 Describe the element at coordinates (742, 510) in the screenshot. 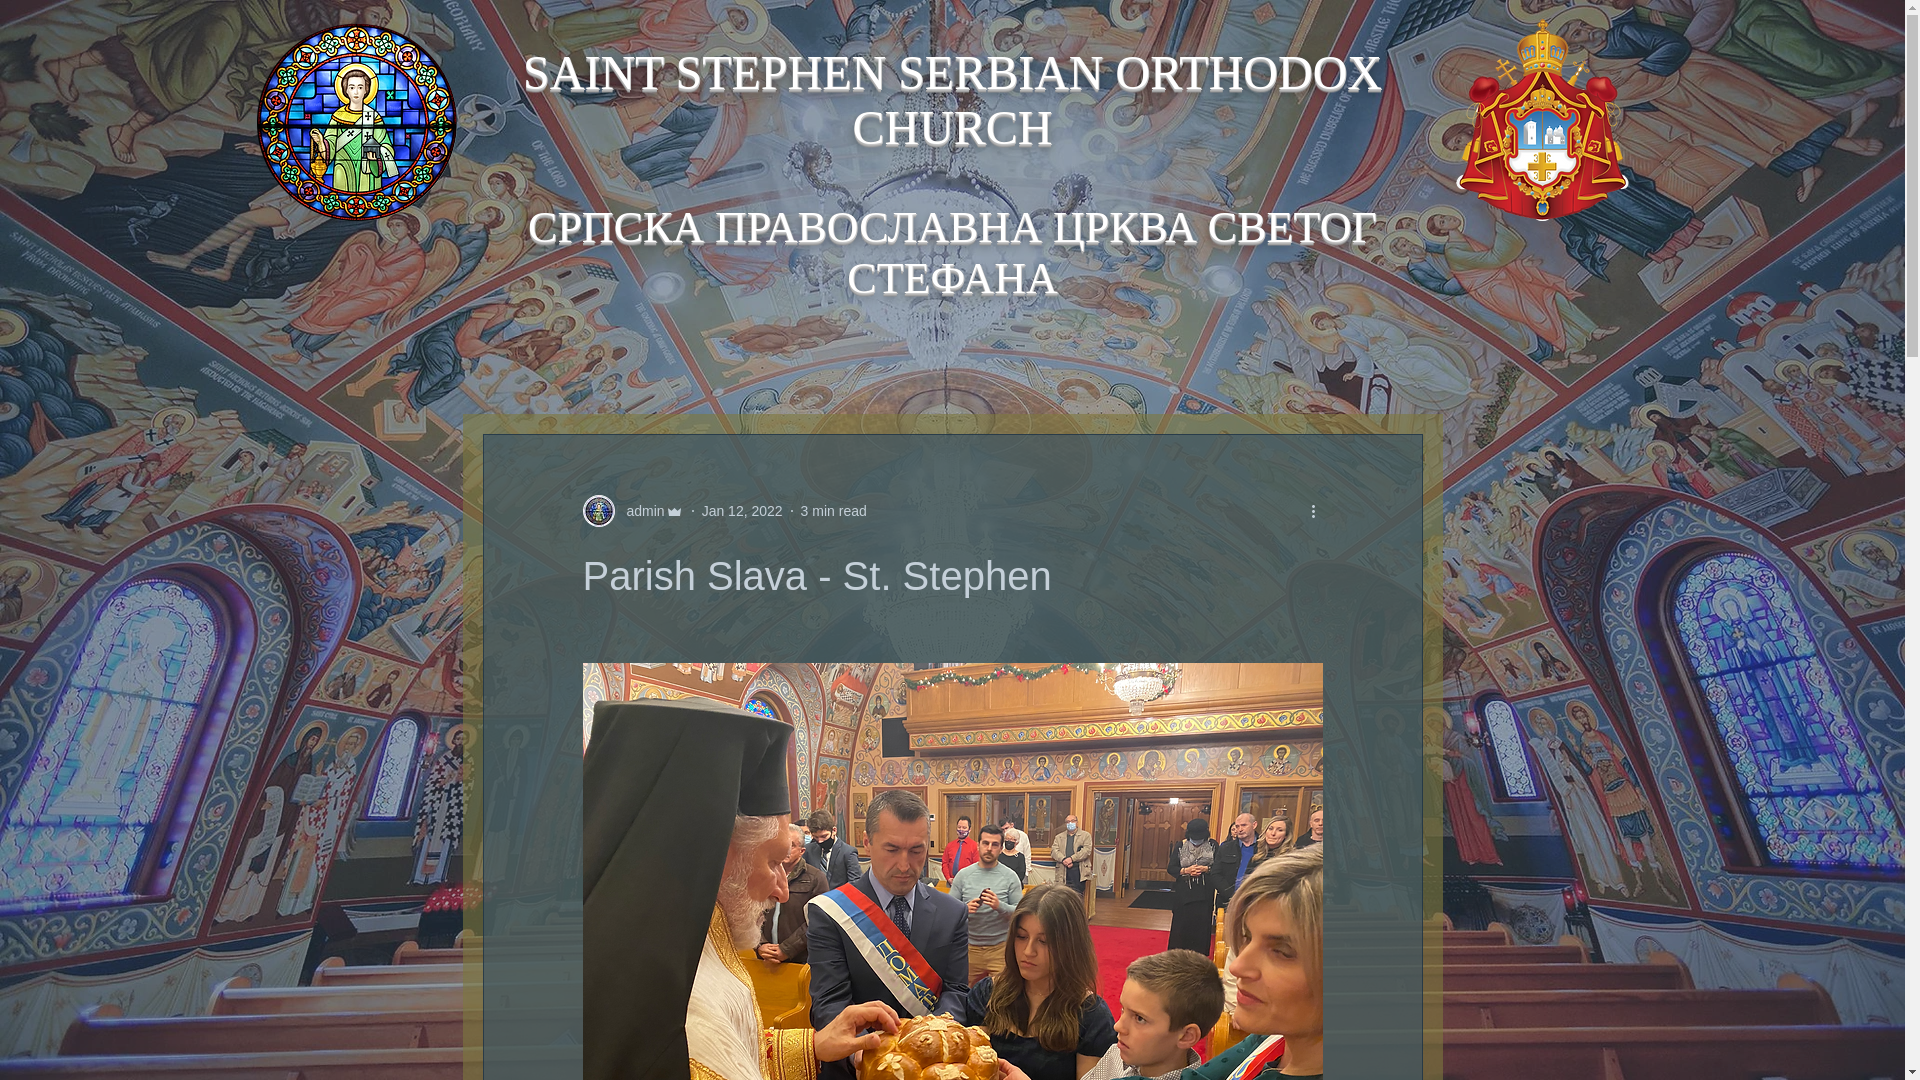

I see `Jan 12, 2022` at that location.